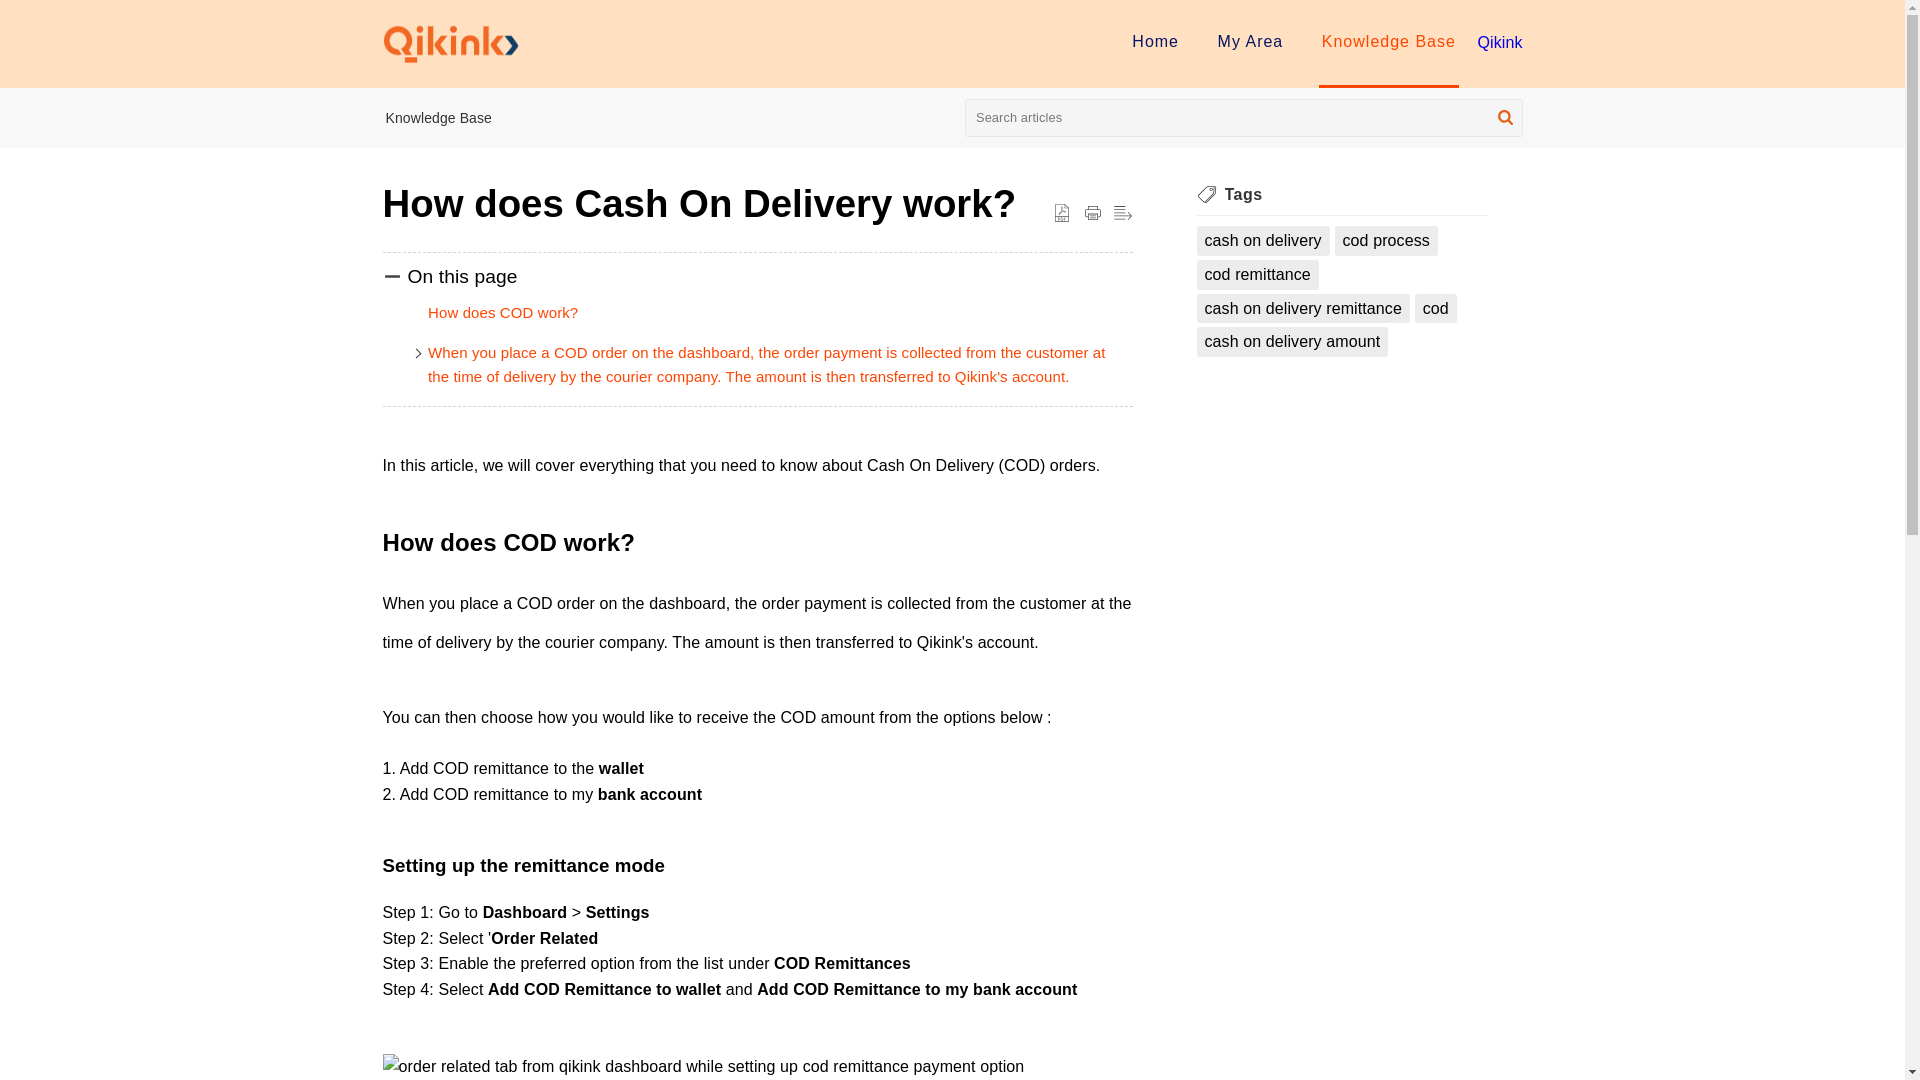 The image size is (1920, 1080). Describe the element at coordinates (1092, 213) in the screenshot. I see `Print` at that location.